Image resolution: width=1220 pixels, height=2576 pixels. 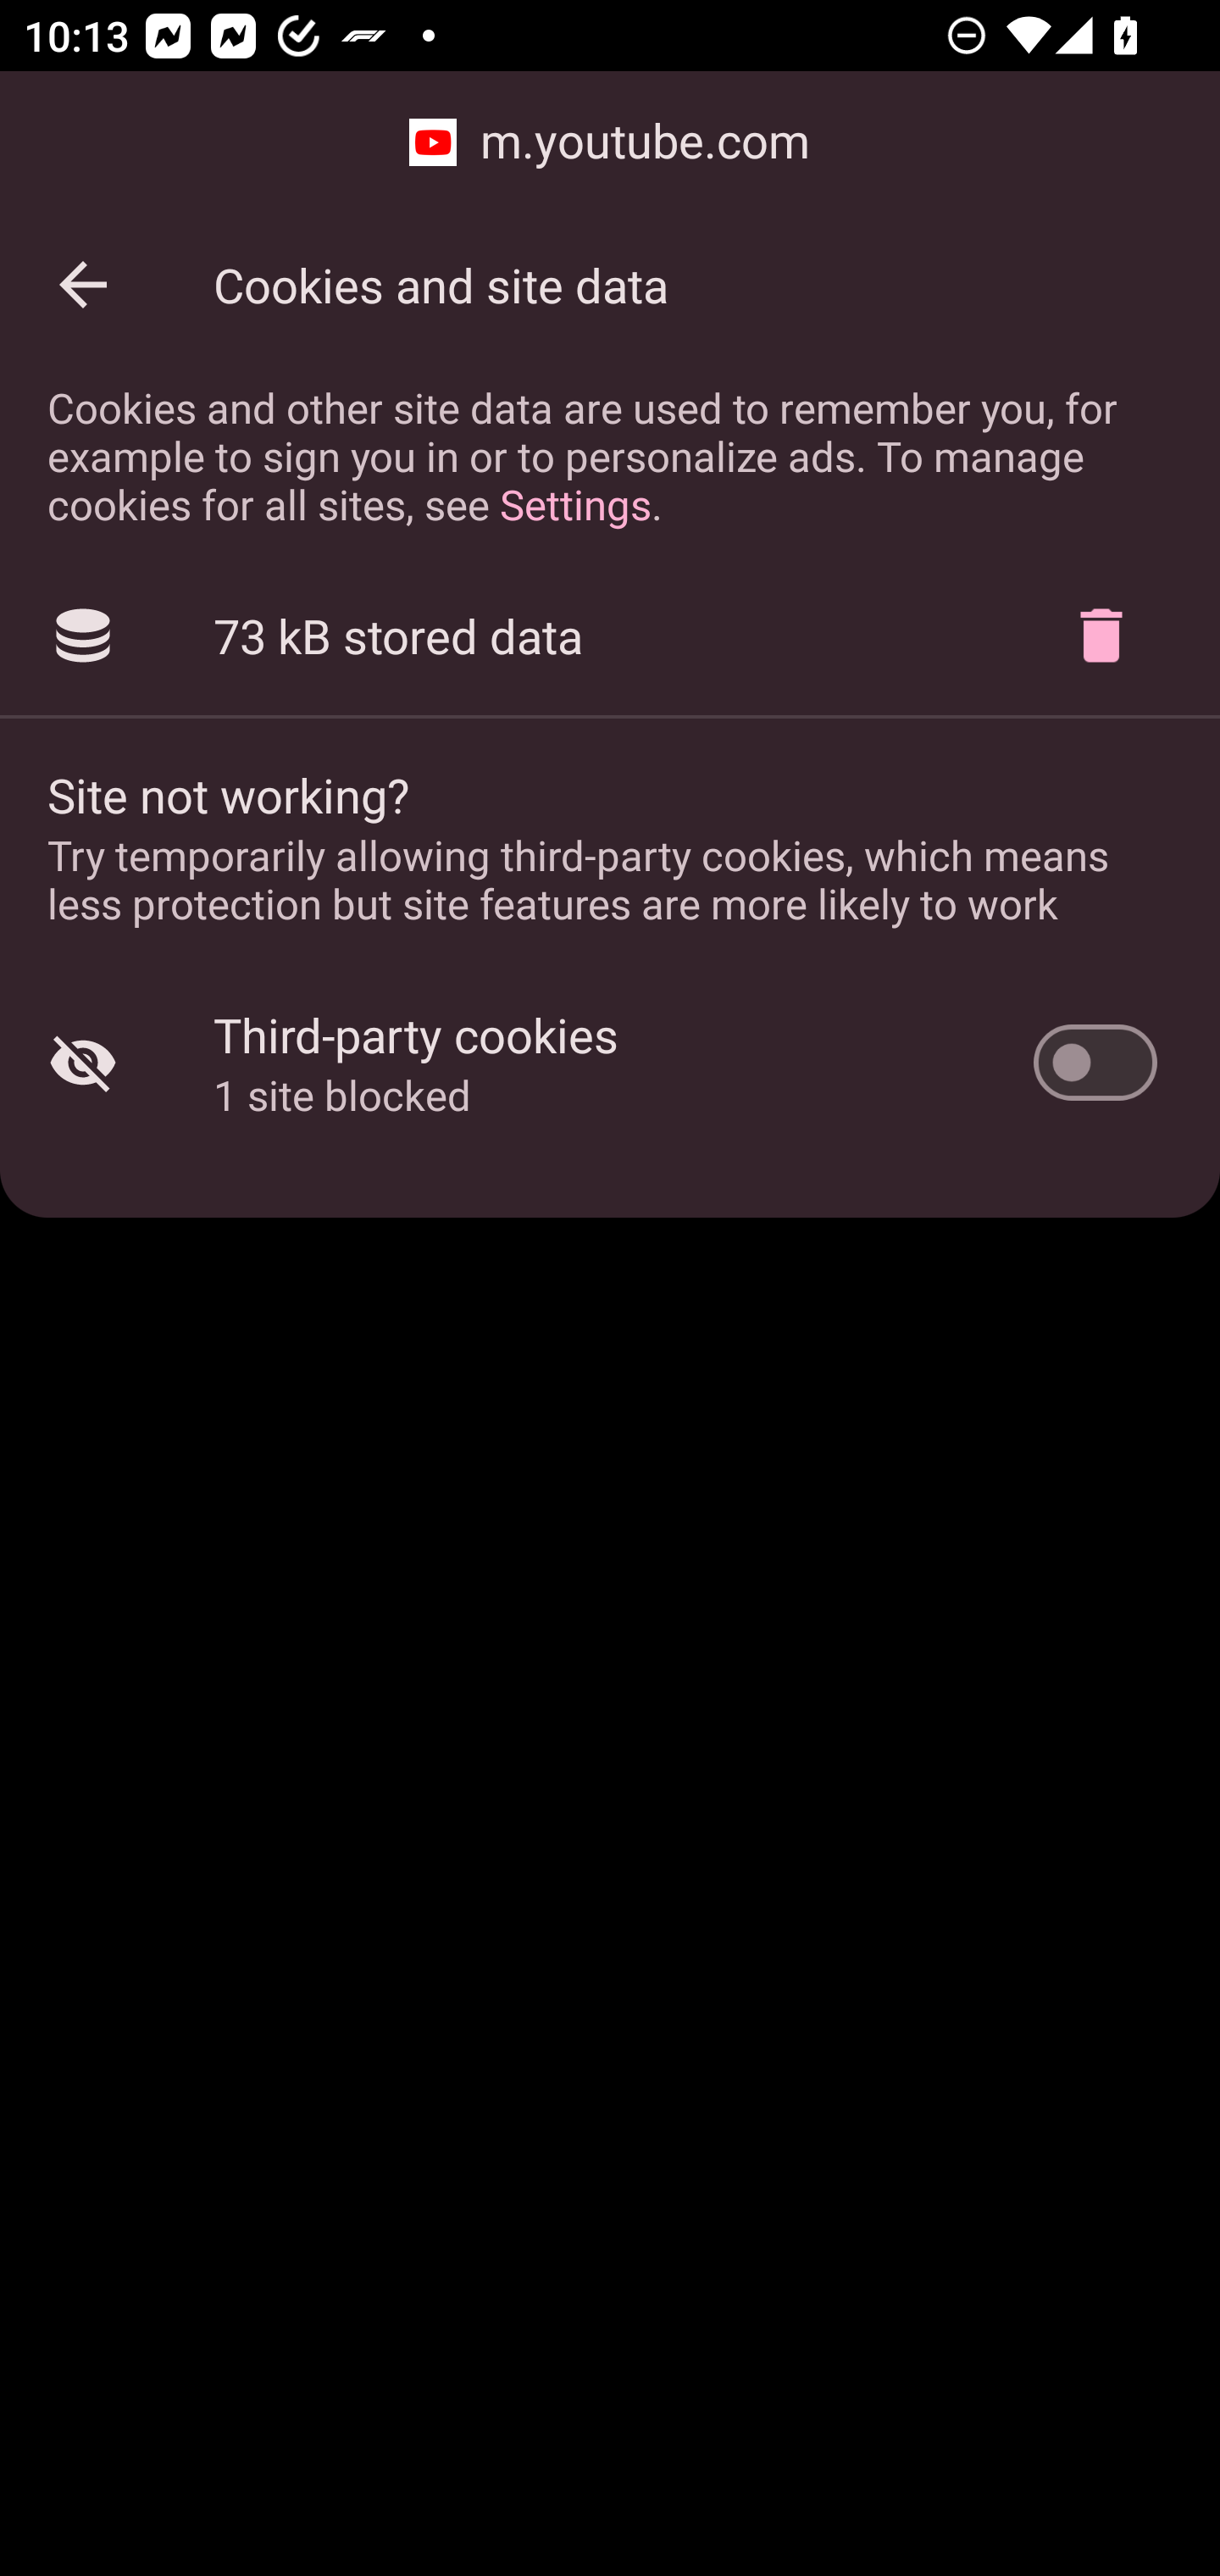 What do you see at coordinates (83, 285) in the screenshot?
I see `Back` at bounding box center [83, 285].